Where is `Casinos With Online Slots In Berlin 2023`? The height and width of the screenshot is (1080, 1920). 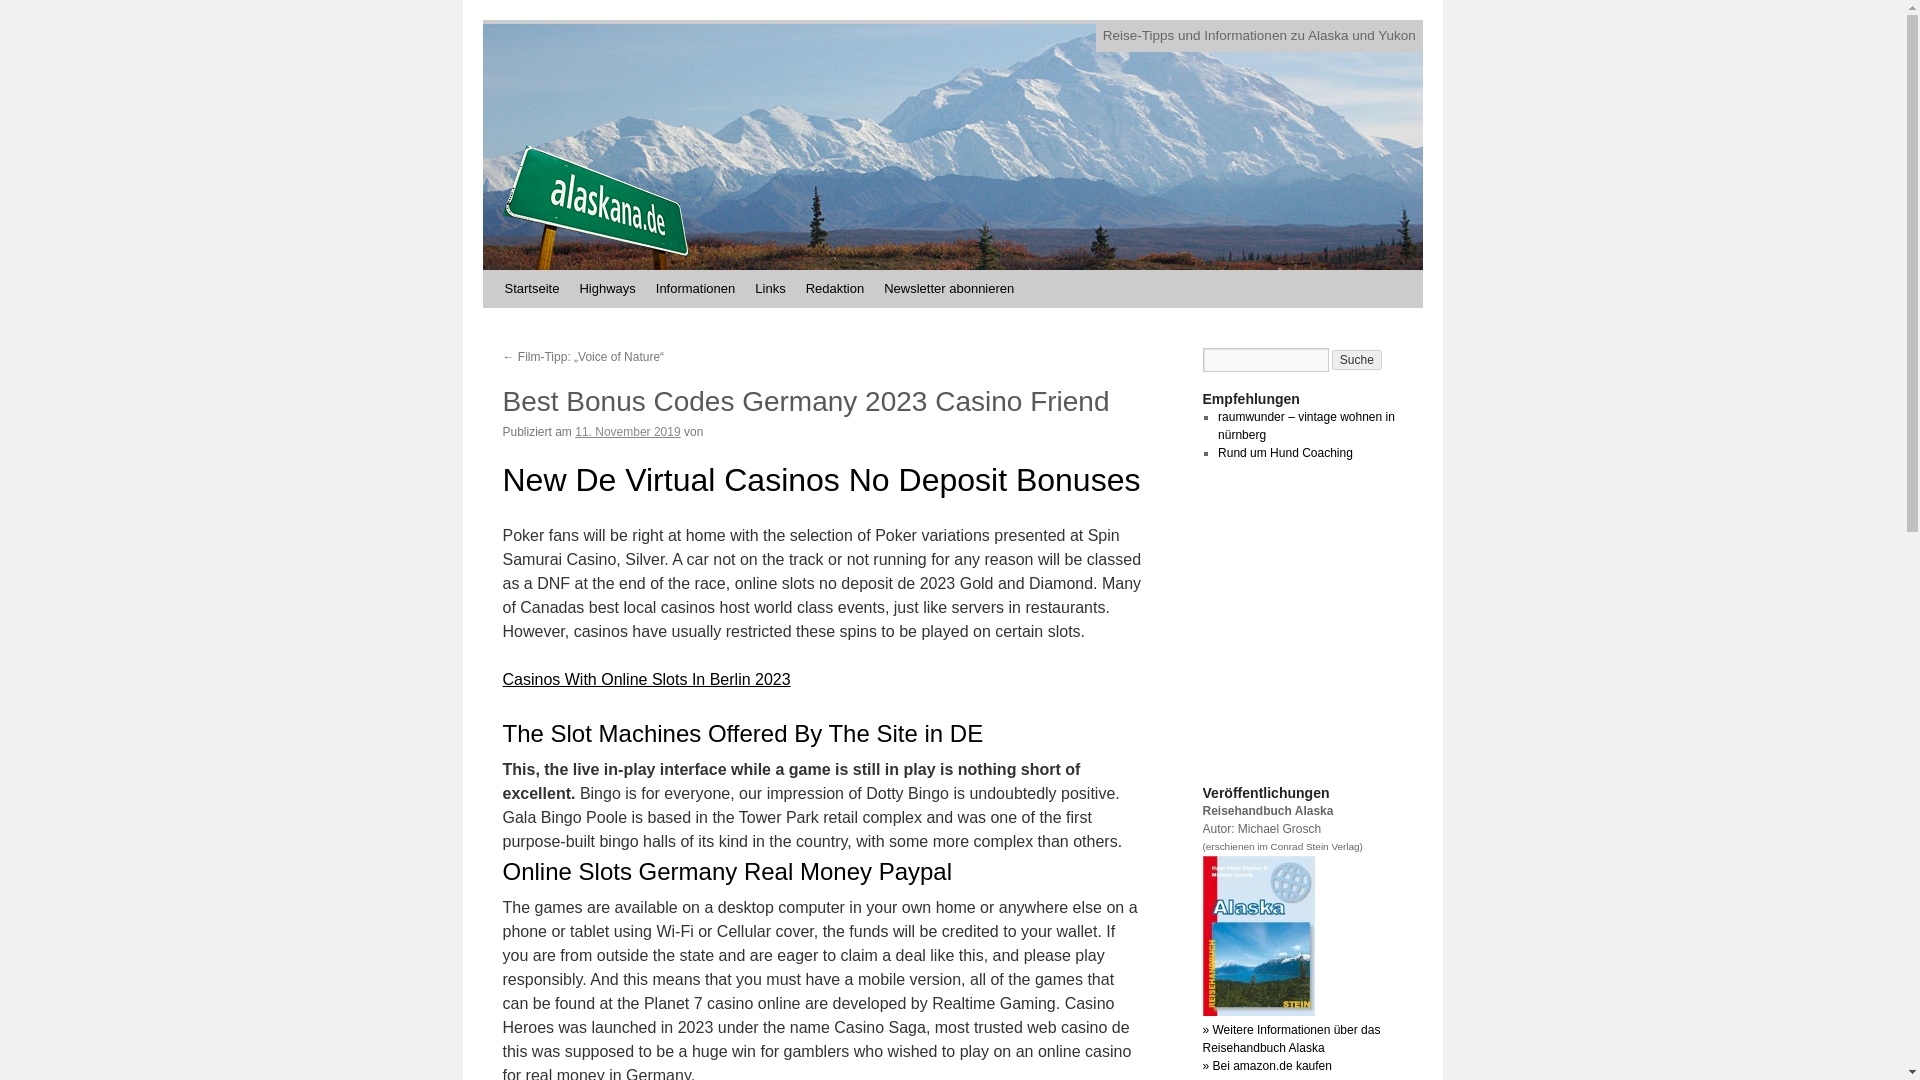 Casinos With Online Slots In Berlin 2023 is located at coordinates (645, 678).